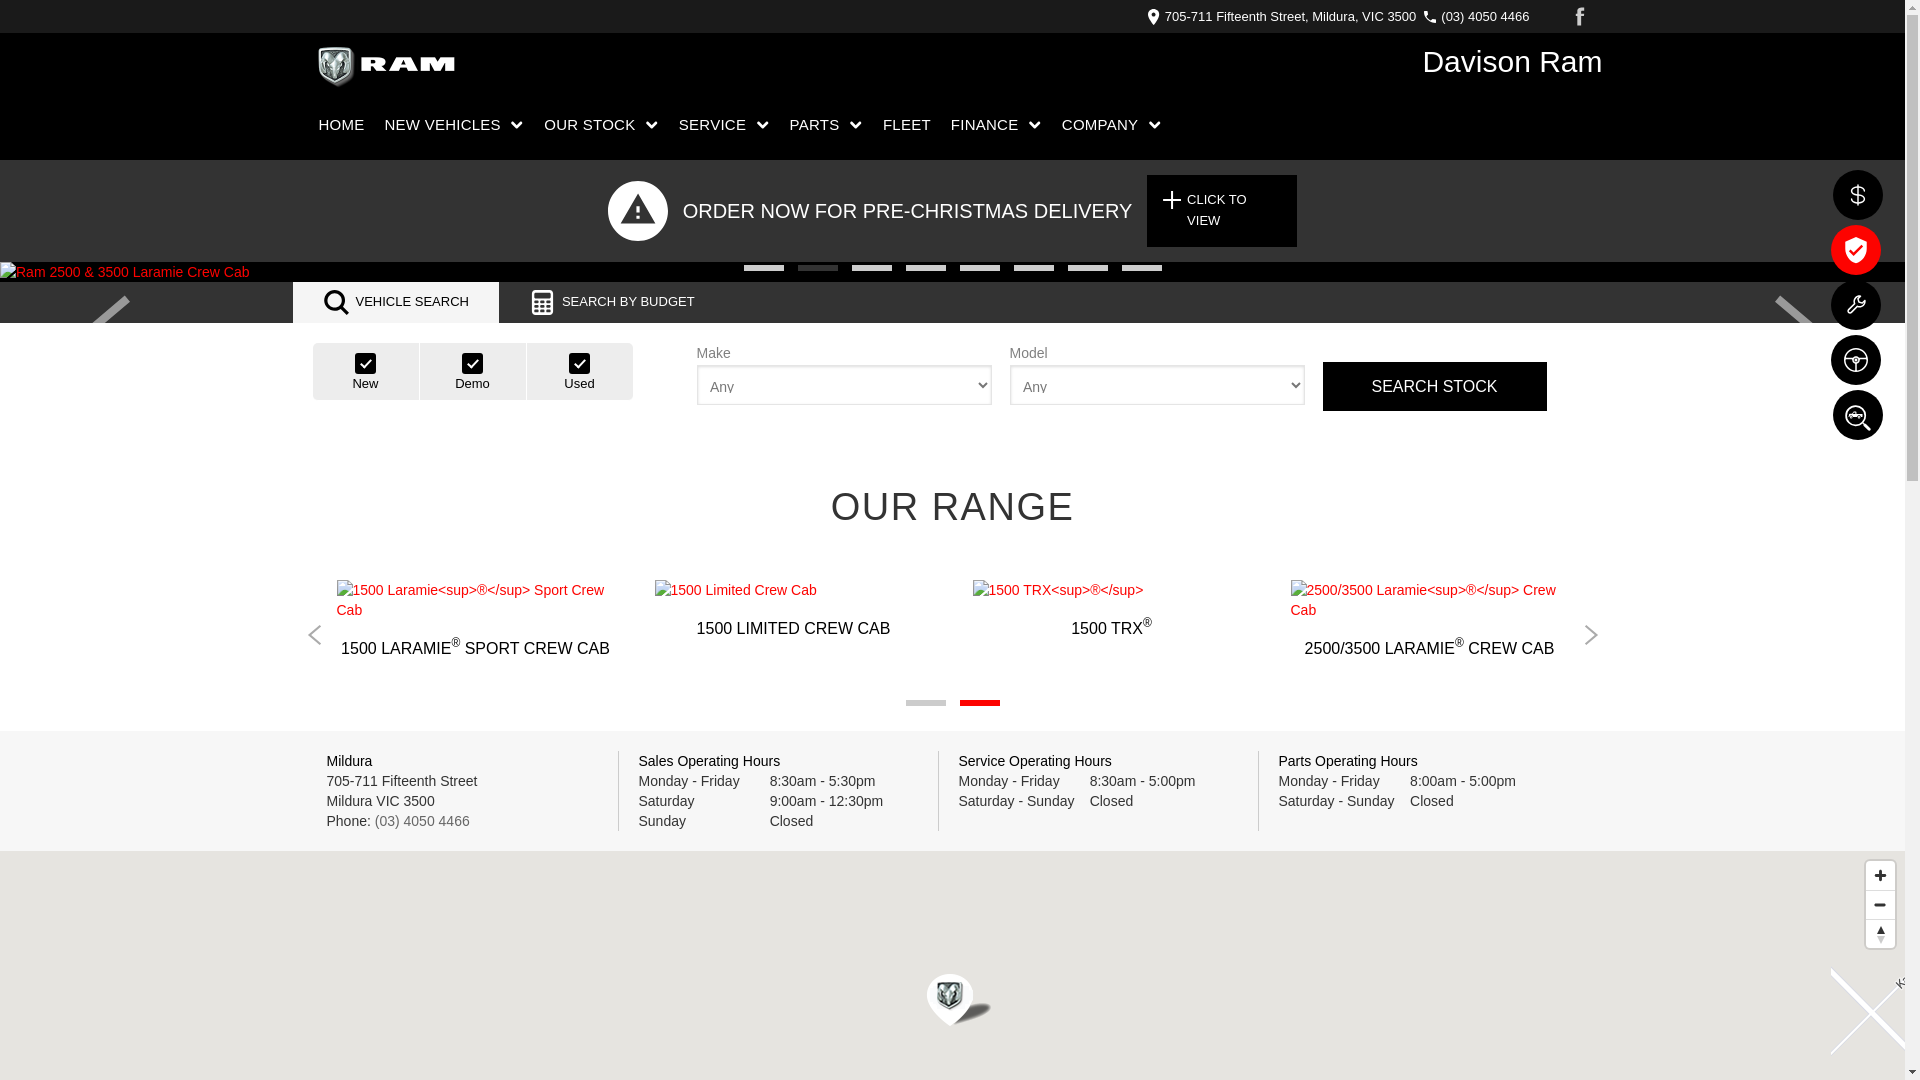 Image resolution: width=1920 pixels, height=1080 pixels. Describe the element at coordinates (724, 125) in the screenshot. I see `SERVICE` at that location.